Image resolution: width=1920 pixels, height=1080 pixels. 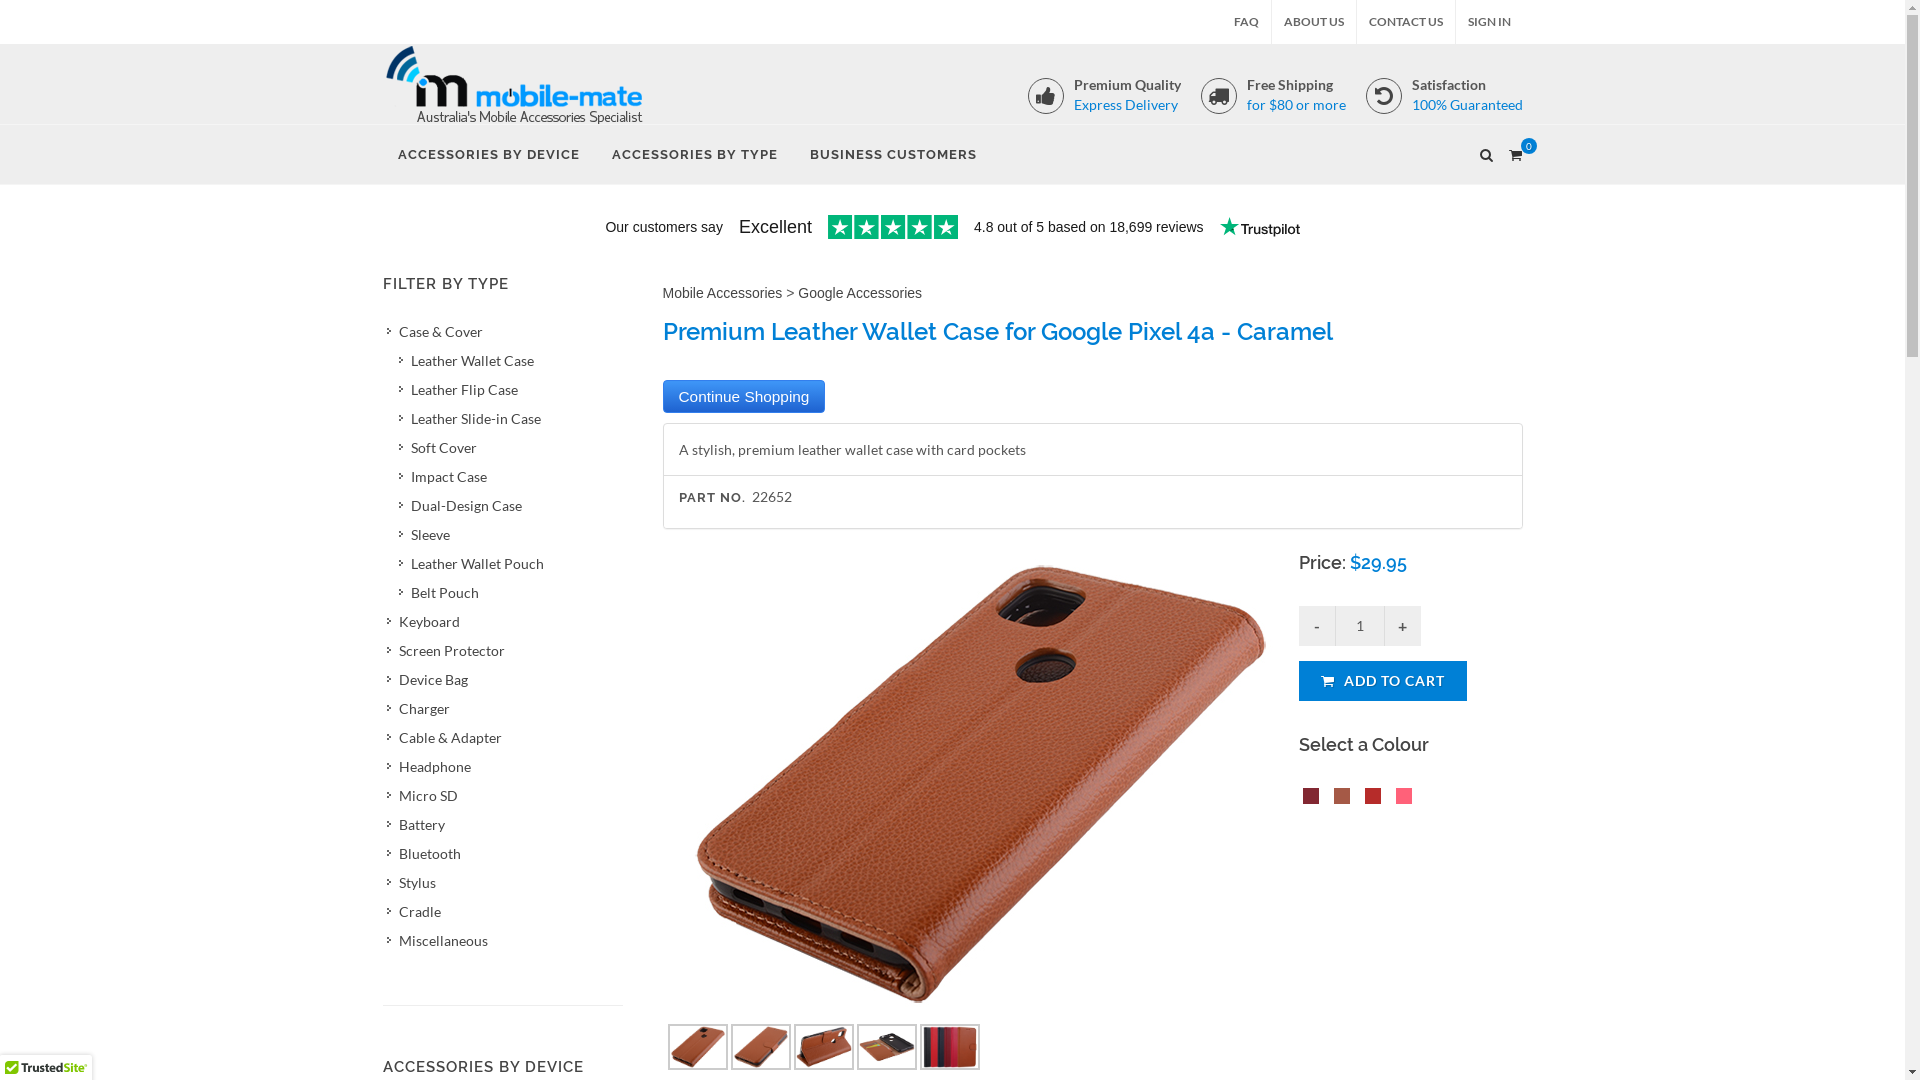 What do you see at coordinates (502, 736) in the screenshot?
I see `Cable & Adapter` at bounding box center [502, 736].